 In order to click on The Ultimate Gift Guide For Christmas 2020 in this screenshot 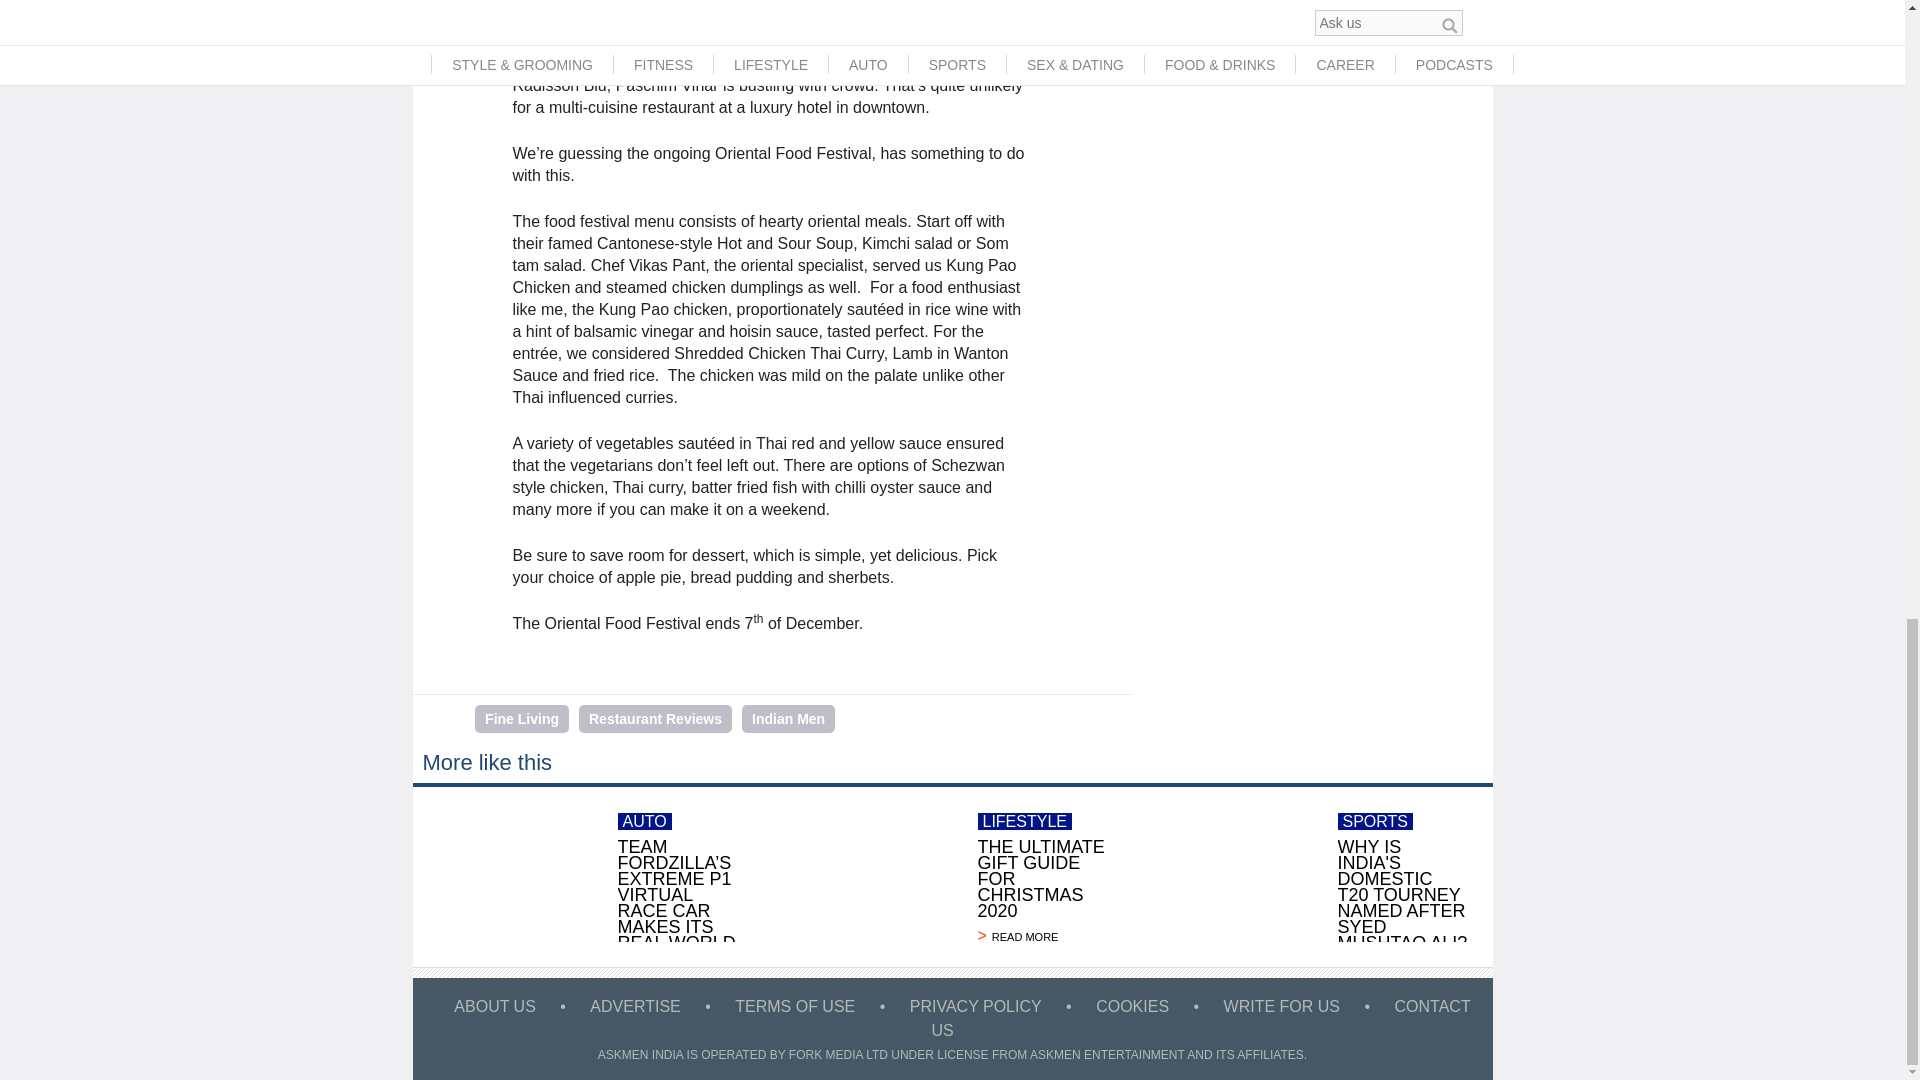, I will do `click(1042, 936)`.